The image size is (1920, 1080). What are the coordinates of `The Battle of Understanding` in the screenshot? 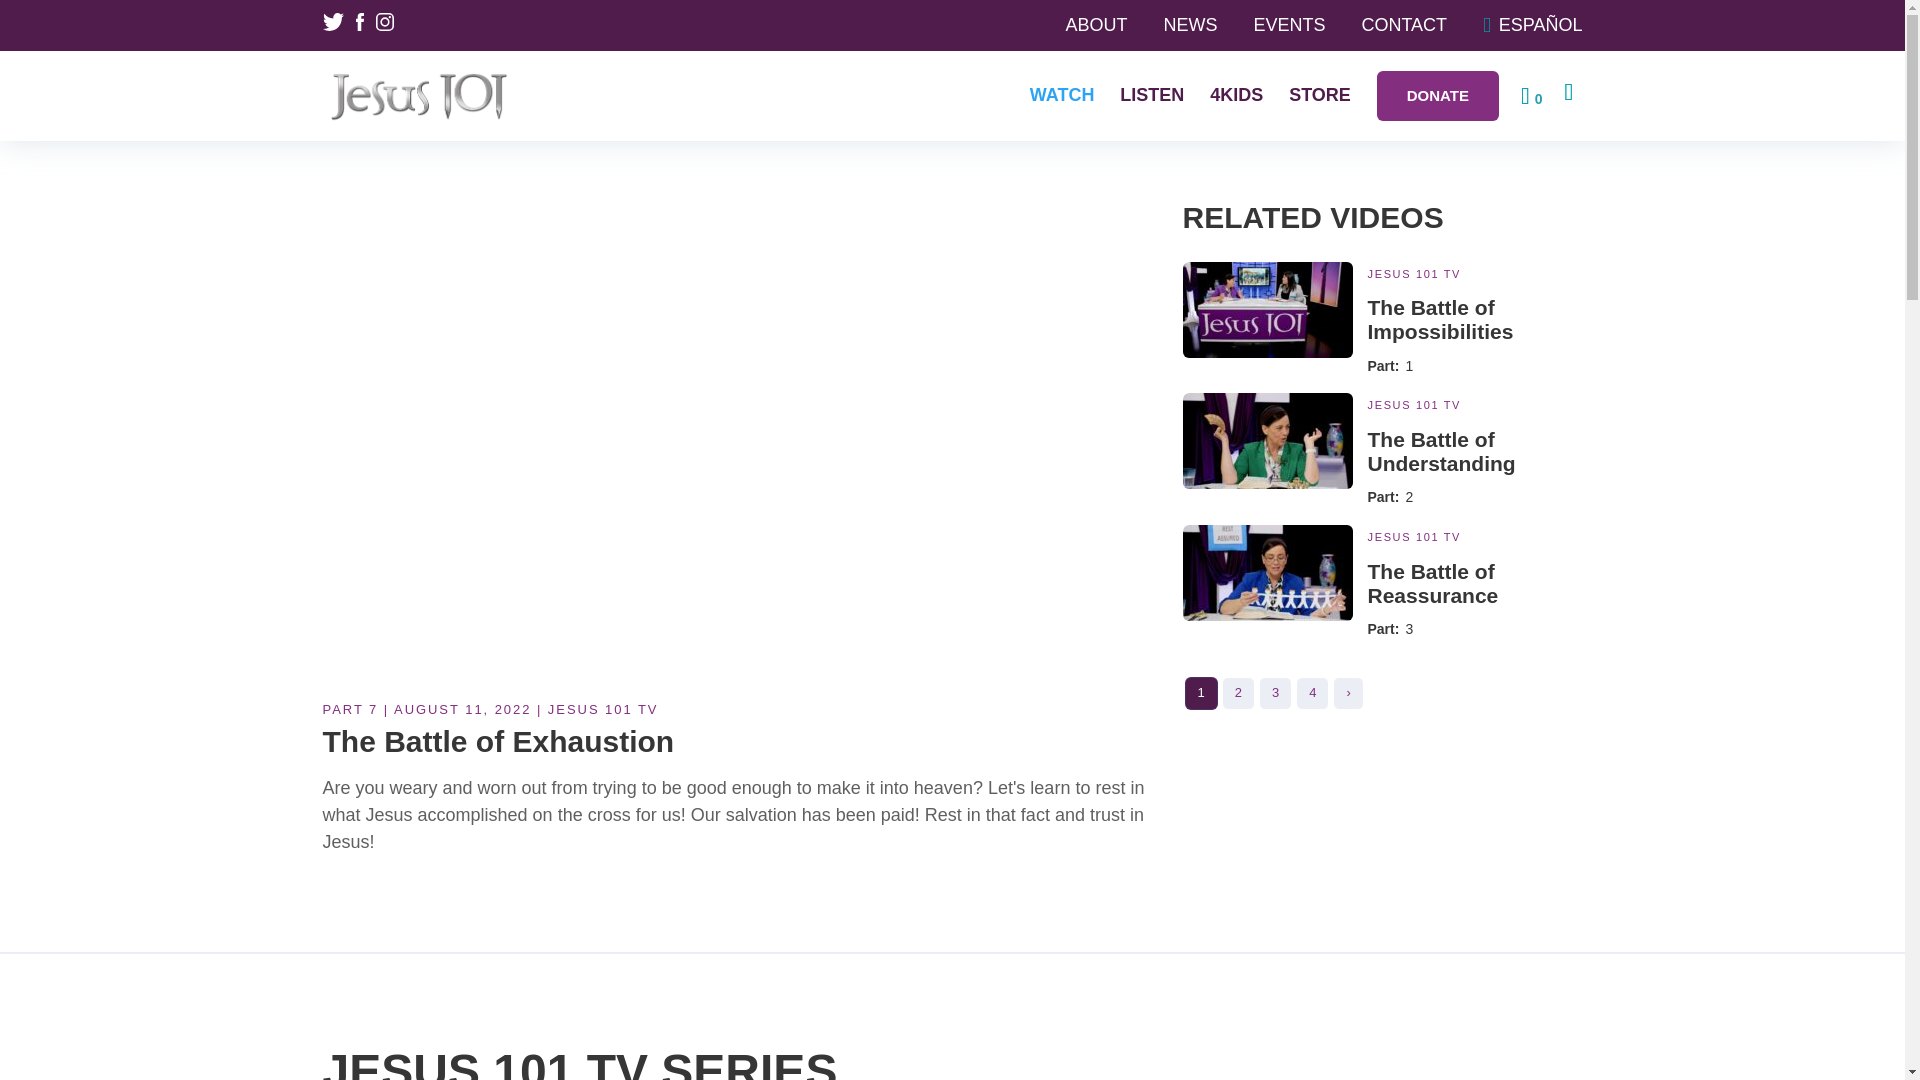 It's located at (1442, 451).